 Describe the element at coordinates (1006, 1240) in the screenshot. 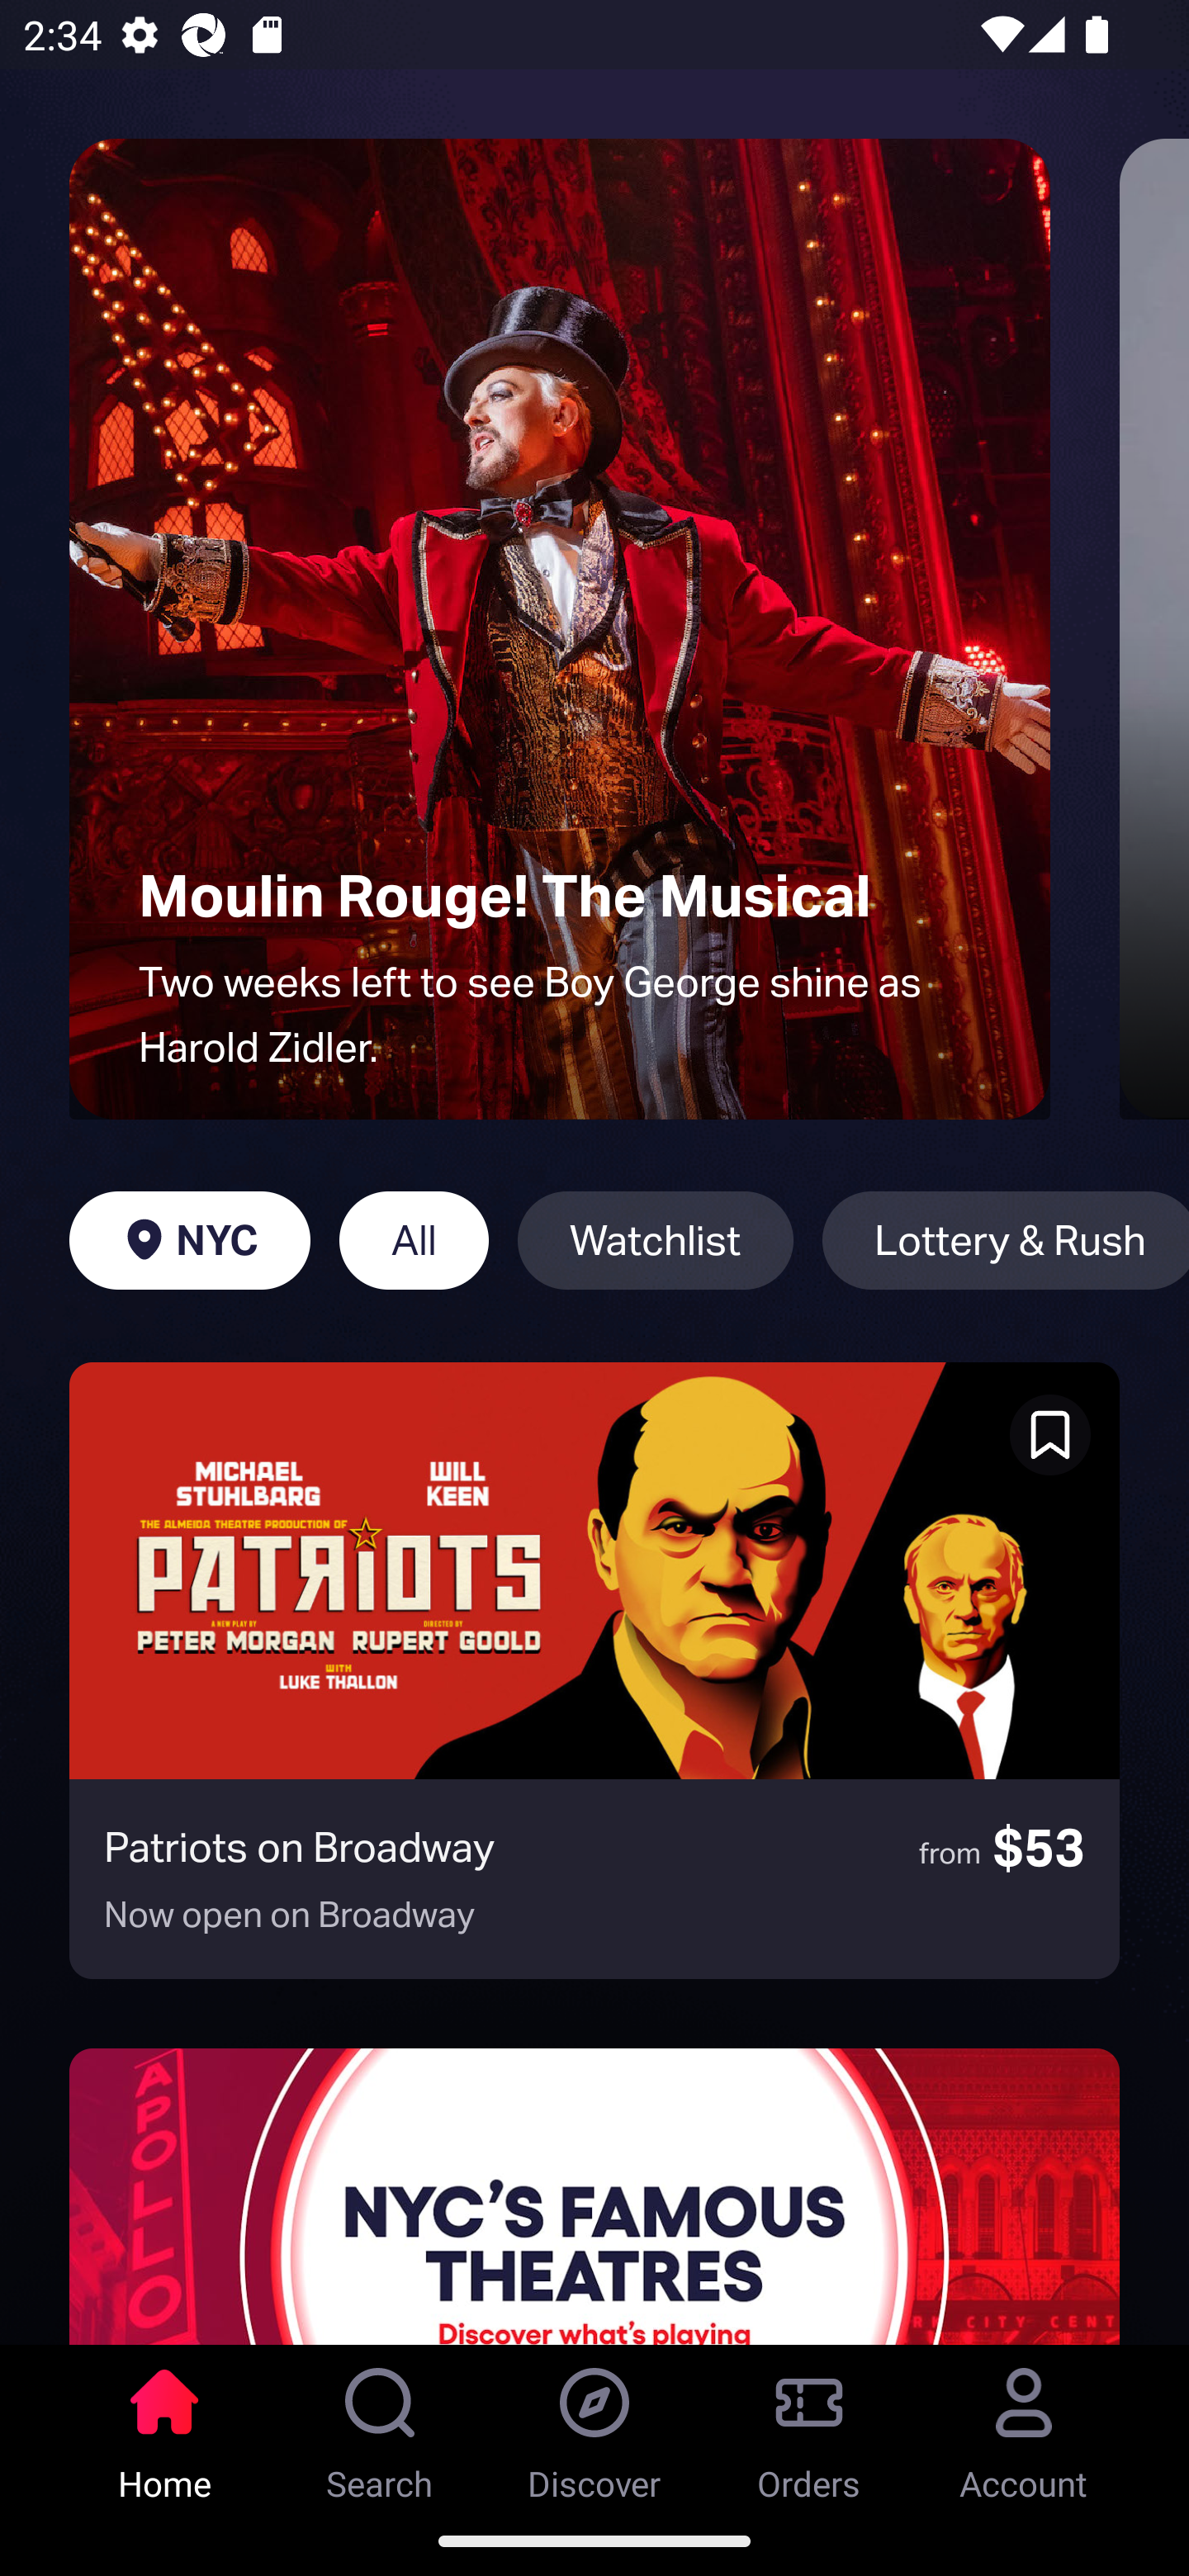

I see `Lottery & Rush` at that location.